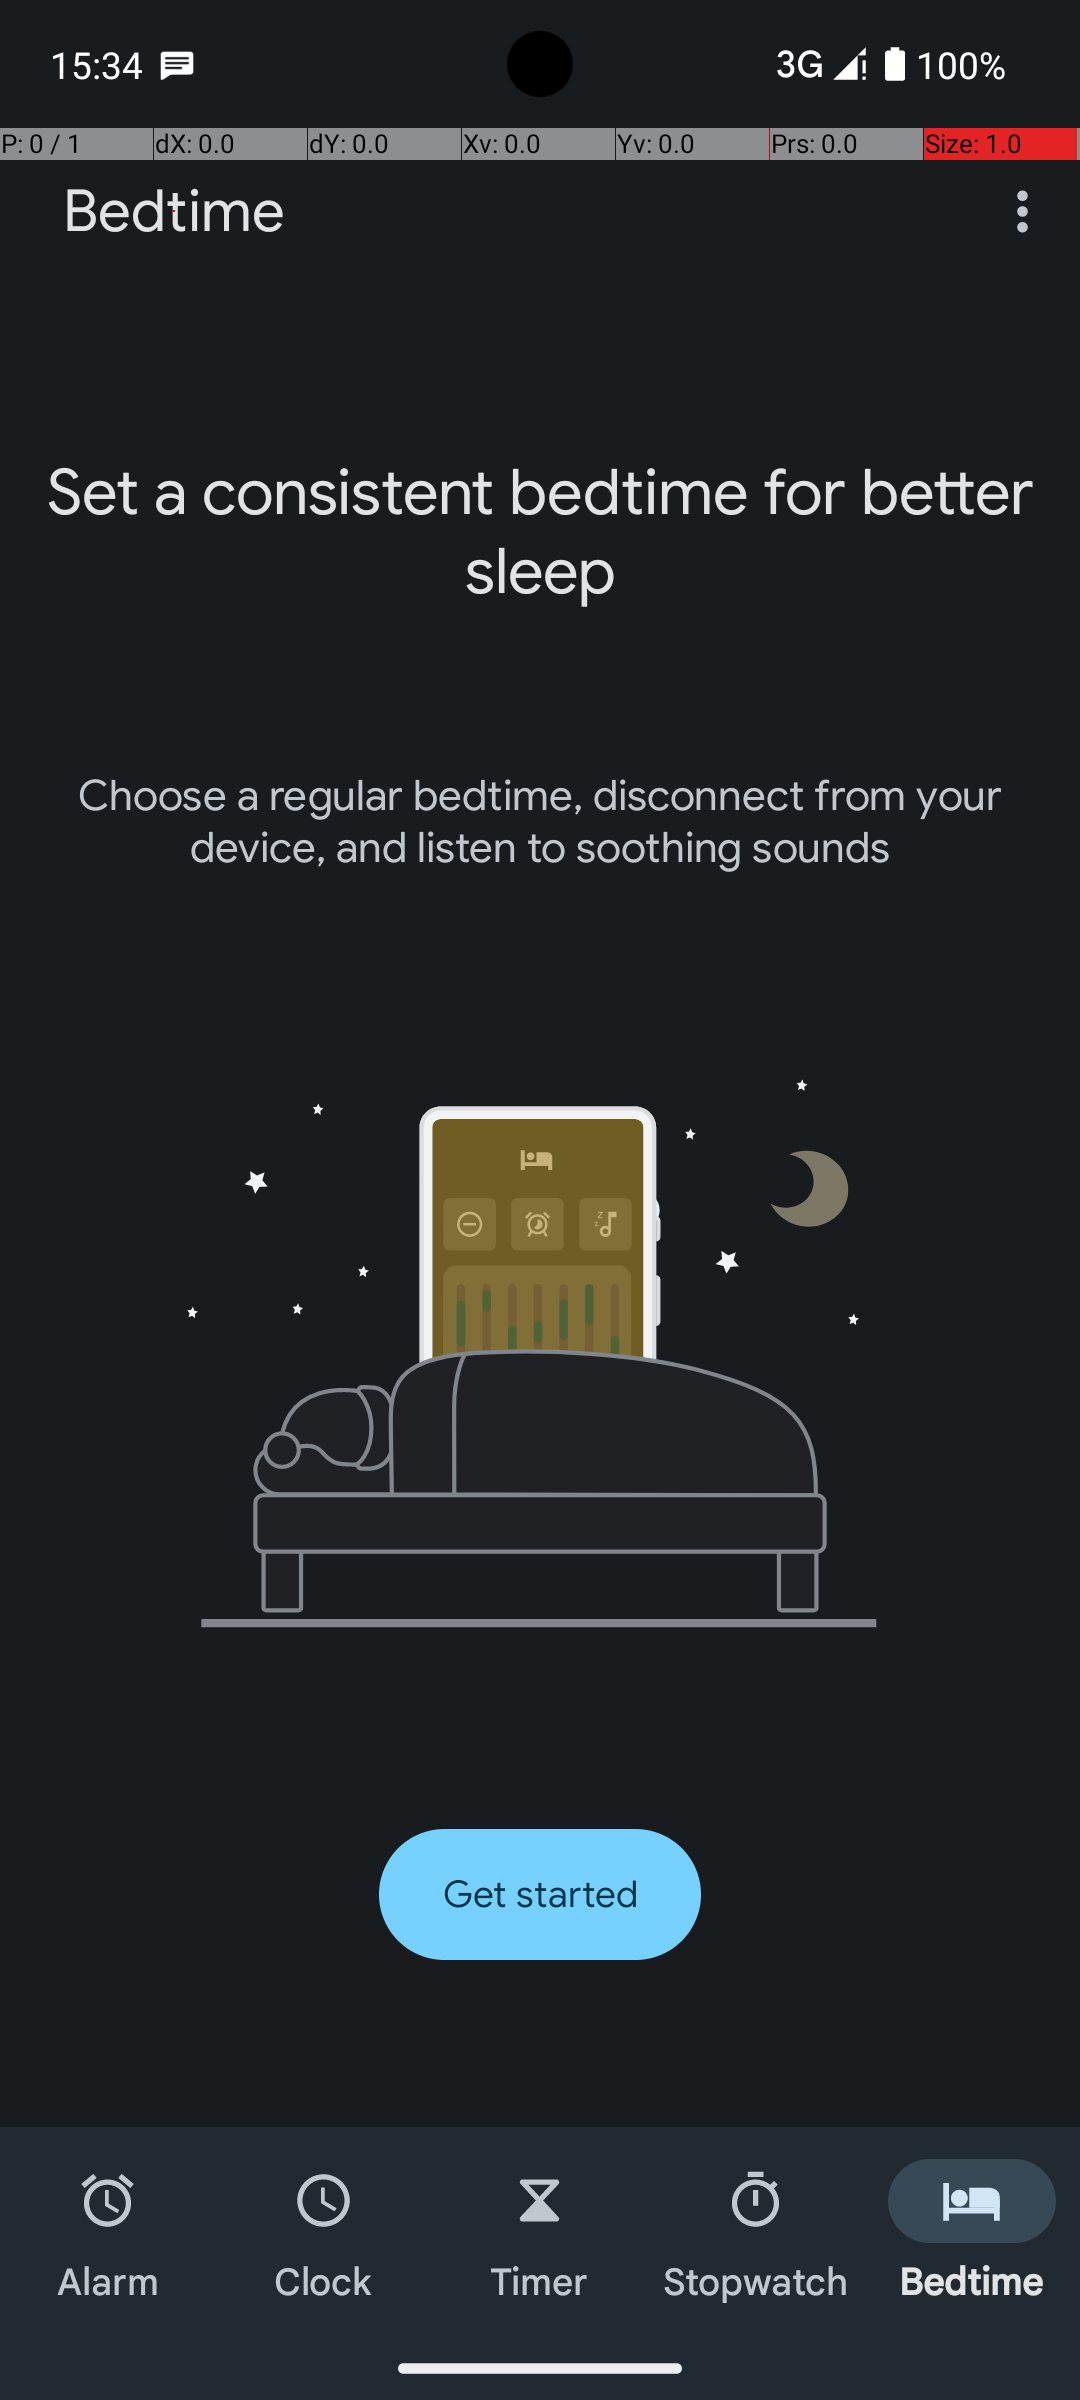  I want to click on SMS Messenger notification: Matteo Ibrahim, so click(177, 64).